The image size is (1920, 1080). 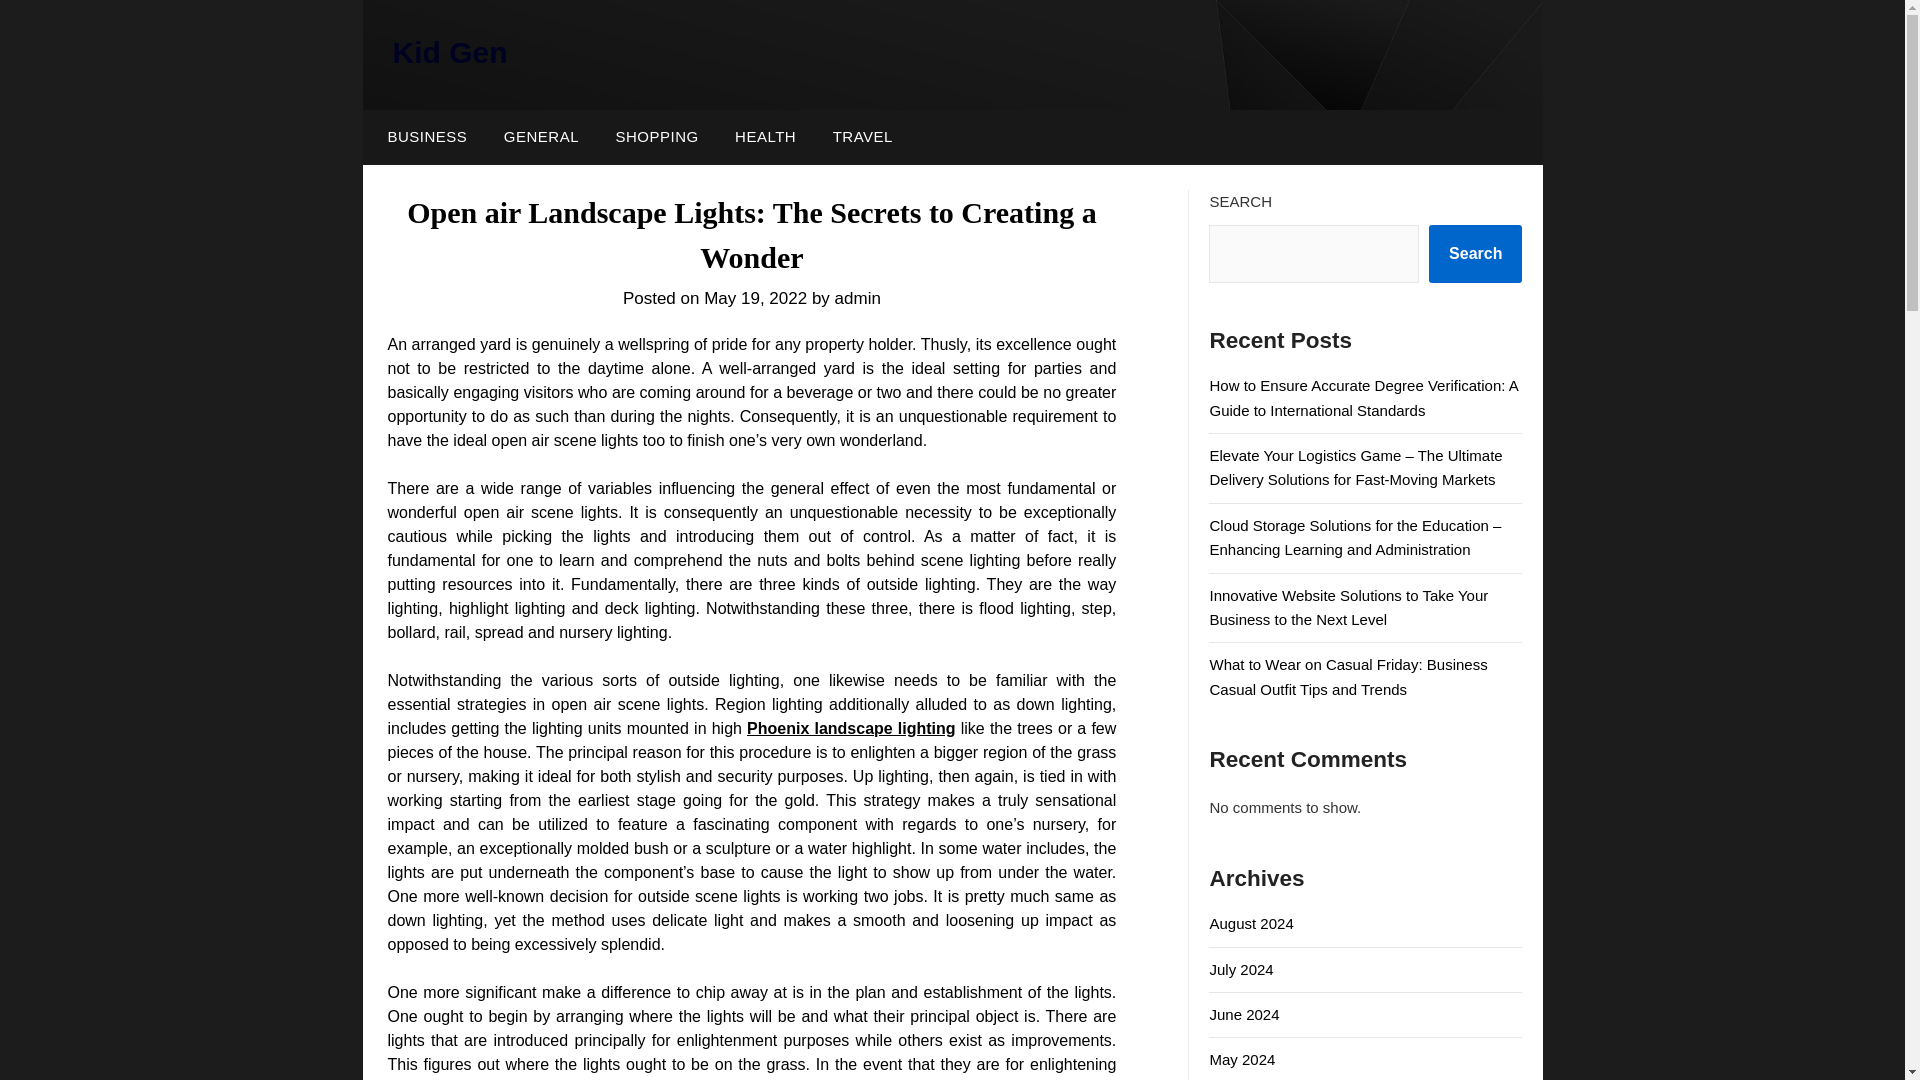 I want to click on Search, so click(x=1475, y=253).